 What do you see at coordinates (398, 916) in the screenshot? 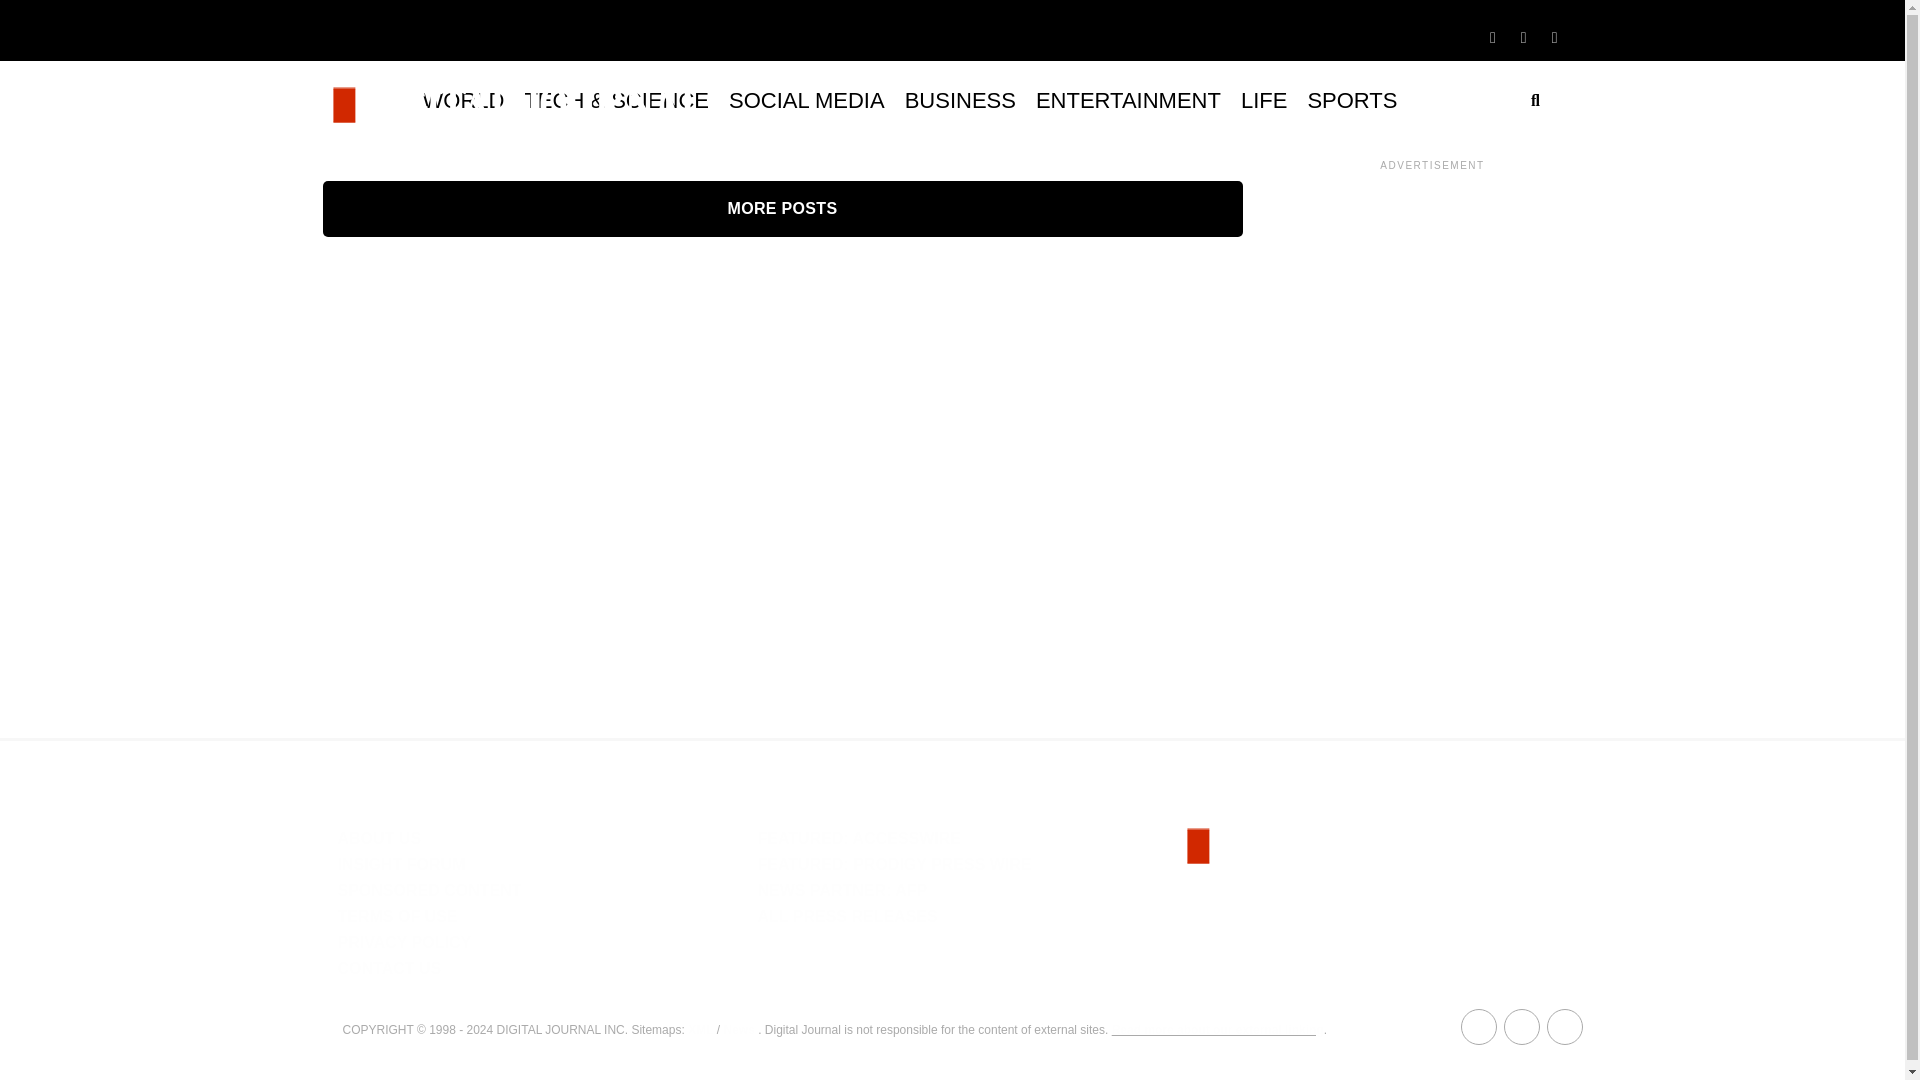
I see `TERMS OF USE` at bounding box center [398, 916].